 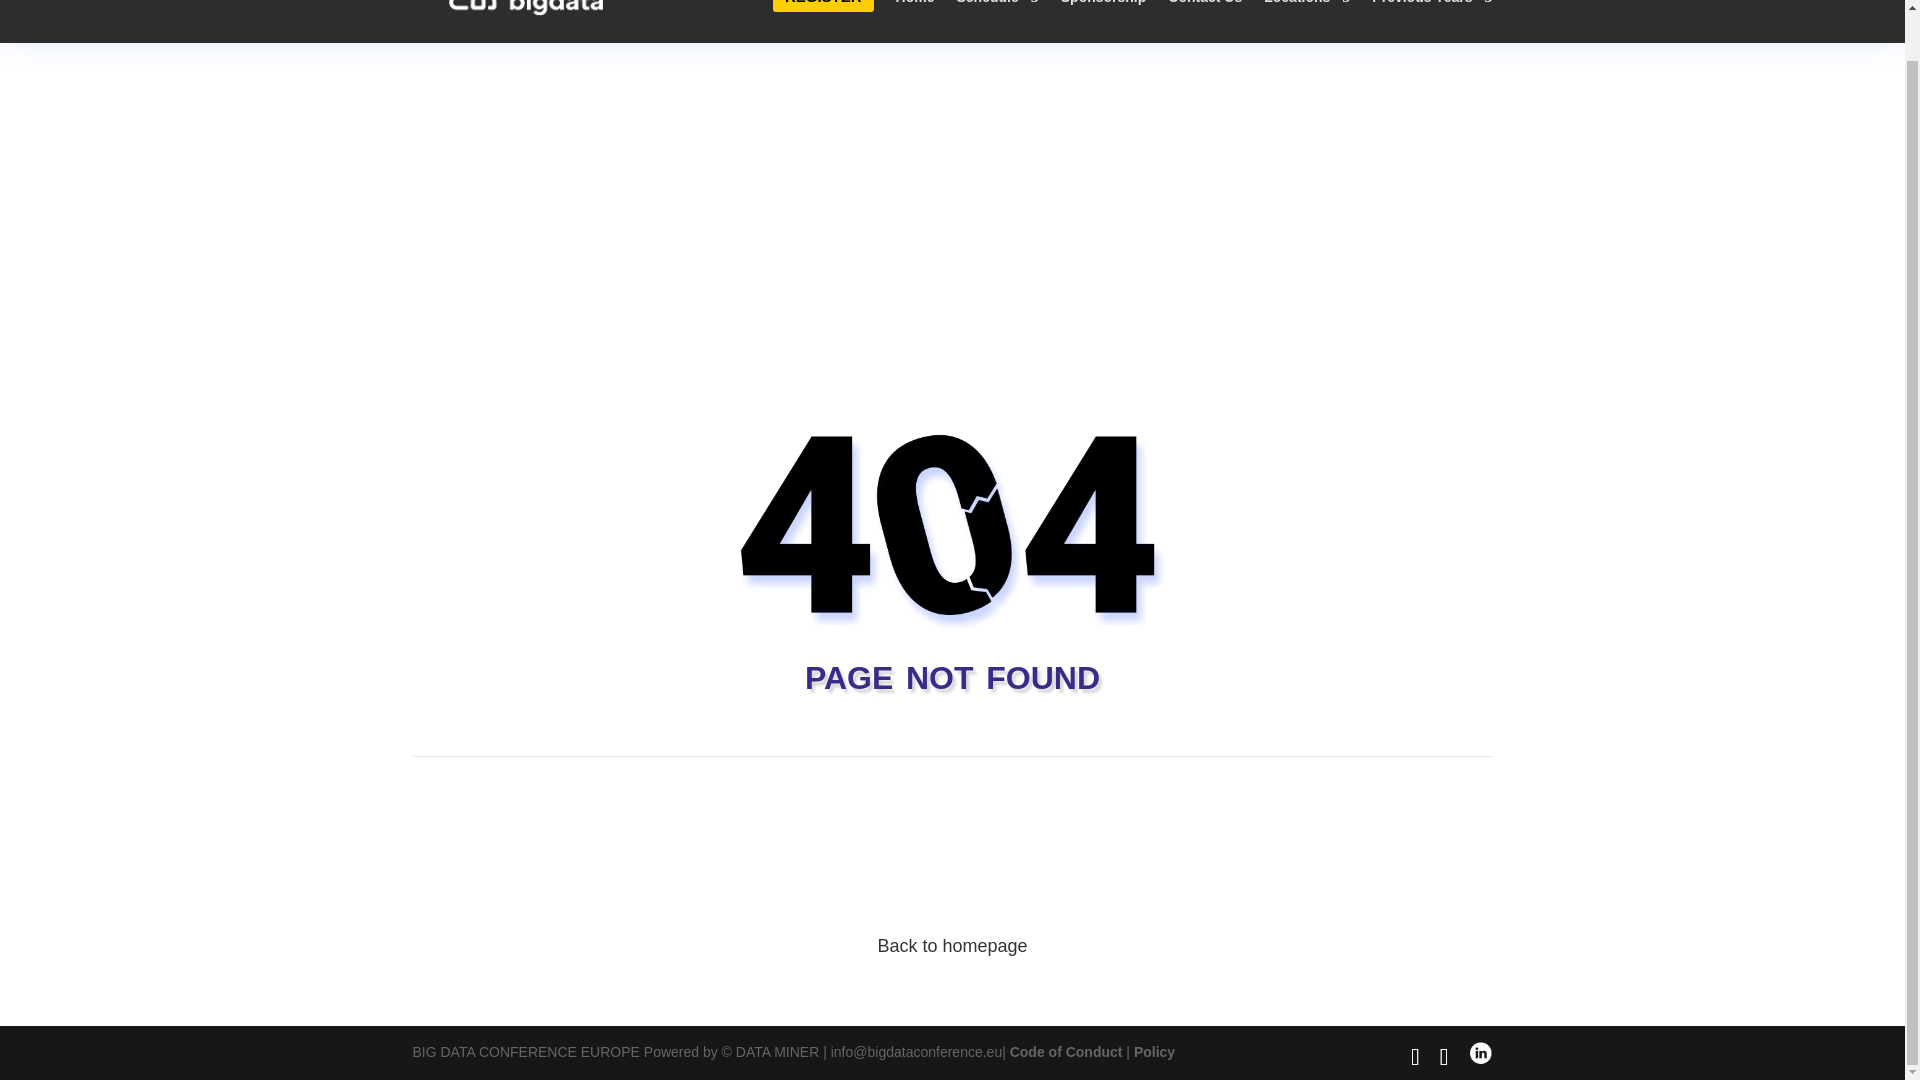 What do you see at coordinates (1306, 22) in the screenshot?
I see `Locations` at bounding box center [1306, 22].